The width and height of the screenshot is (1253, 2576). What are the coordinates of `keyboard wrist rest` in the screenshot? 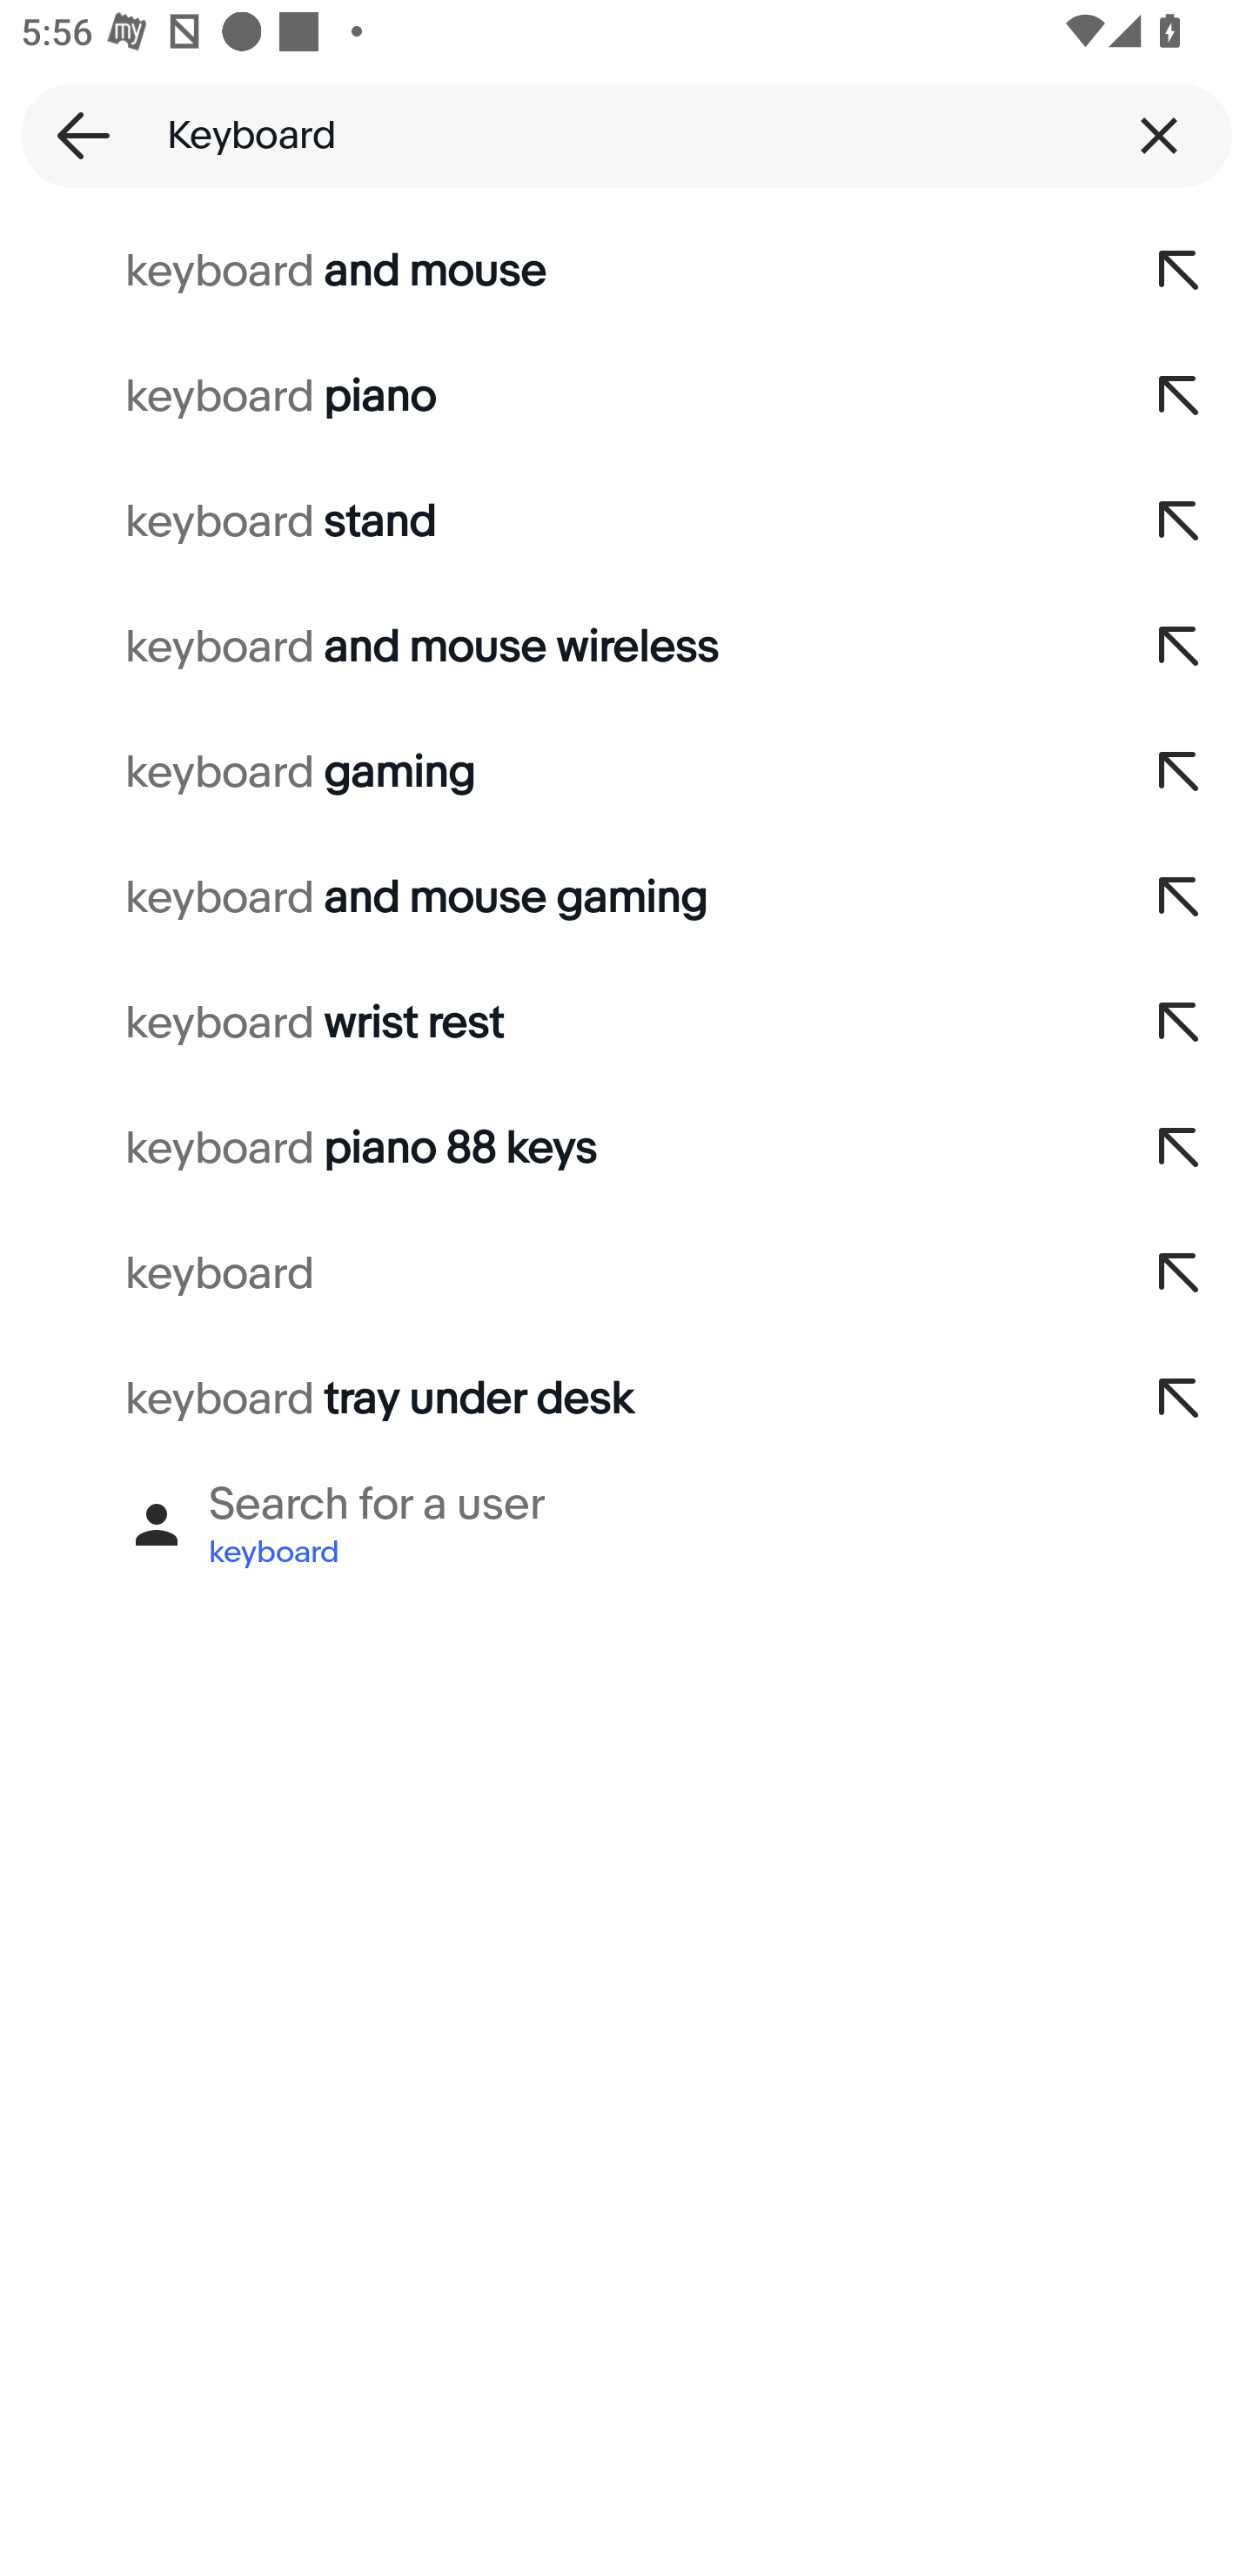 It's located at (553, 1023).